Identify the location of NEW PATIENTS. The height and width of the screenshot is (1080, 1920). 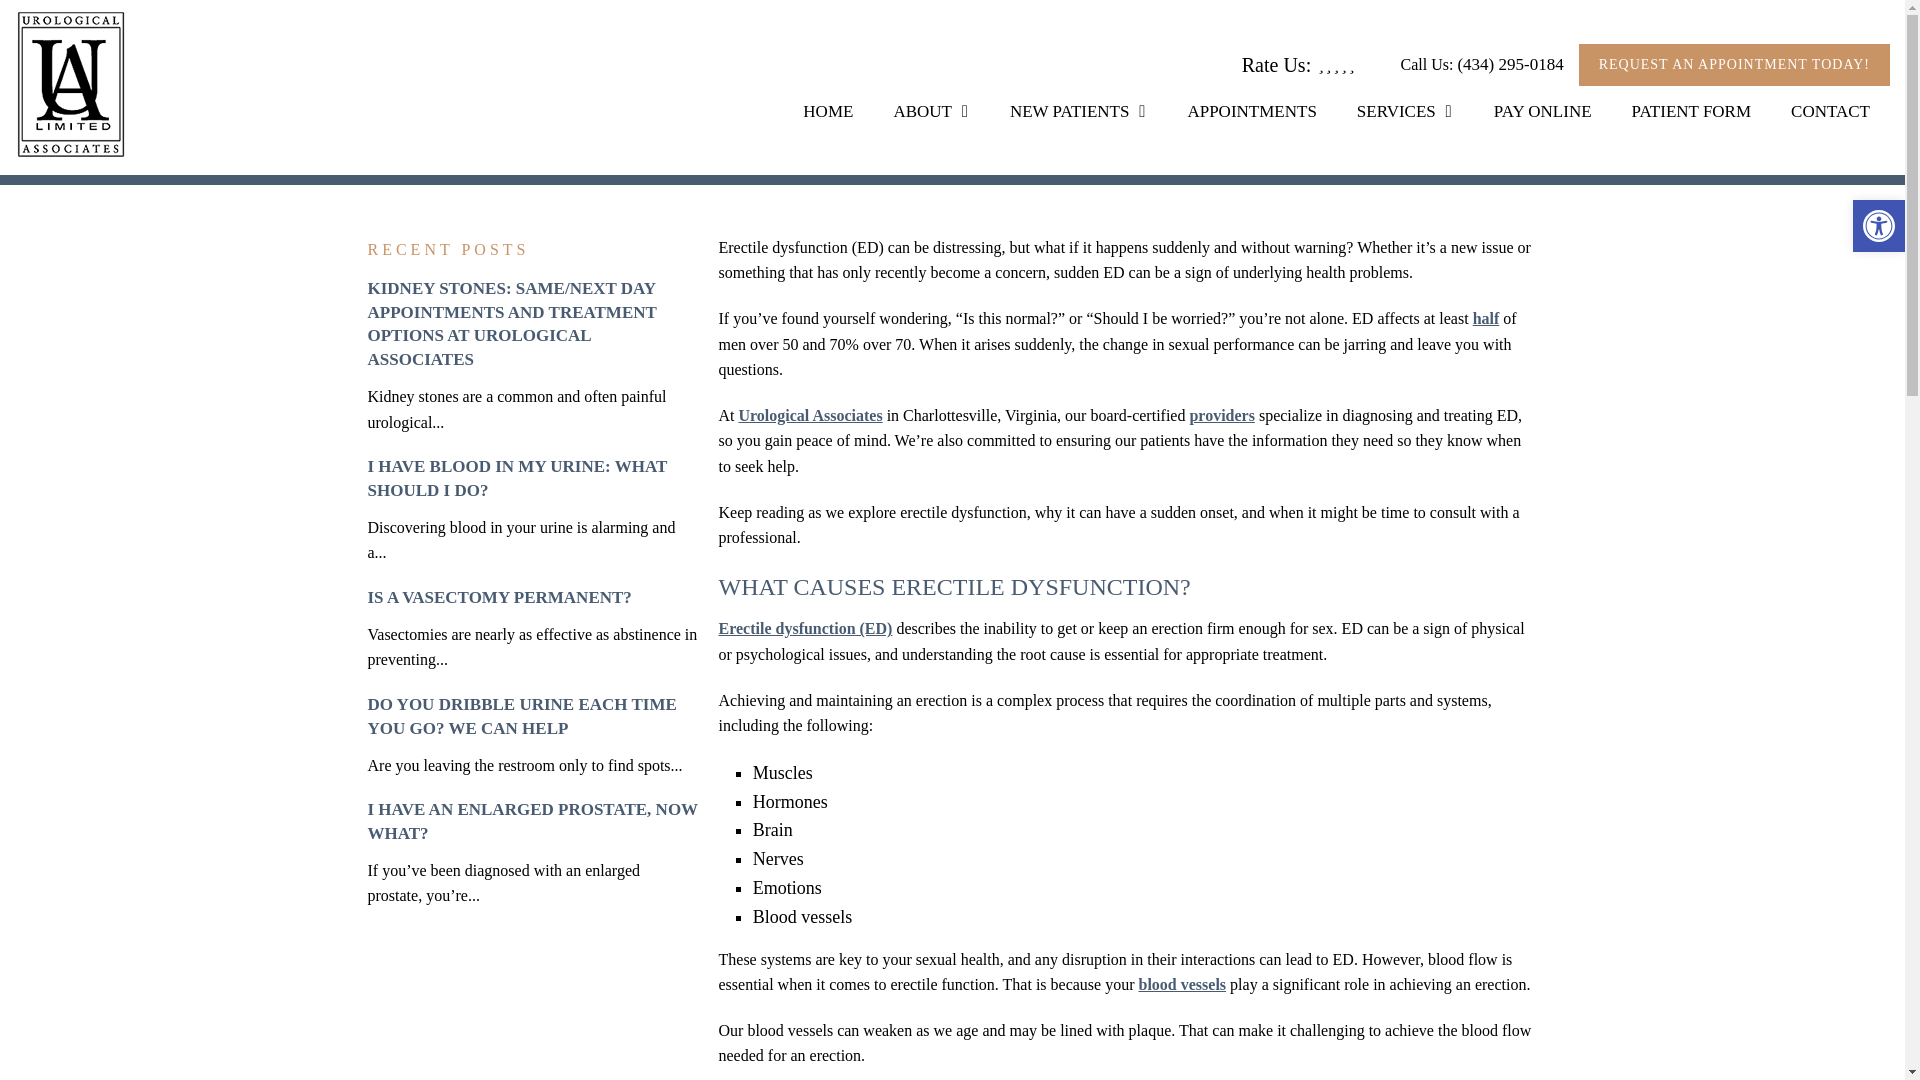
(1078, 111).